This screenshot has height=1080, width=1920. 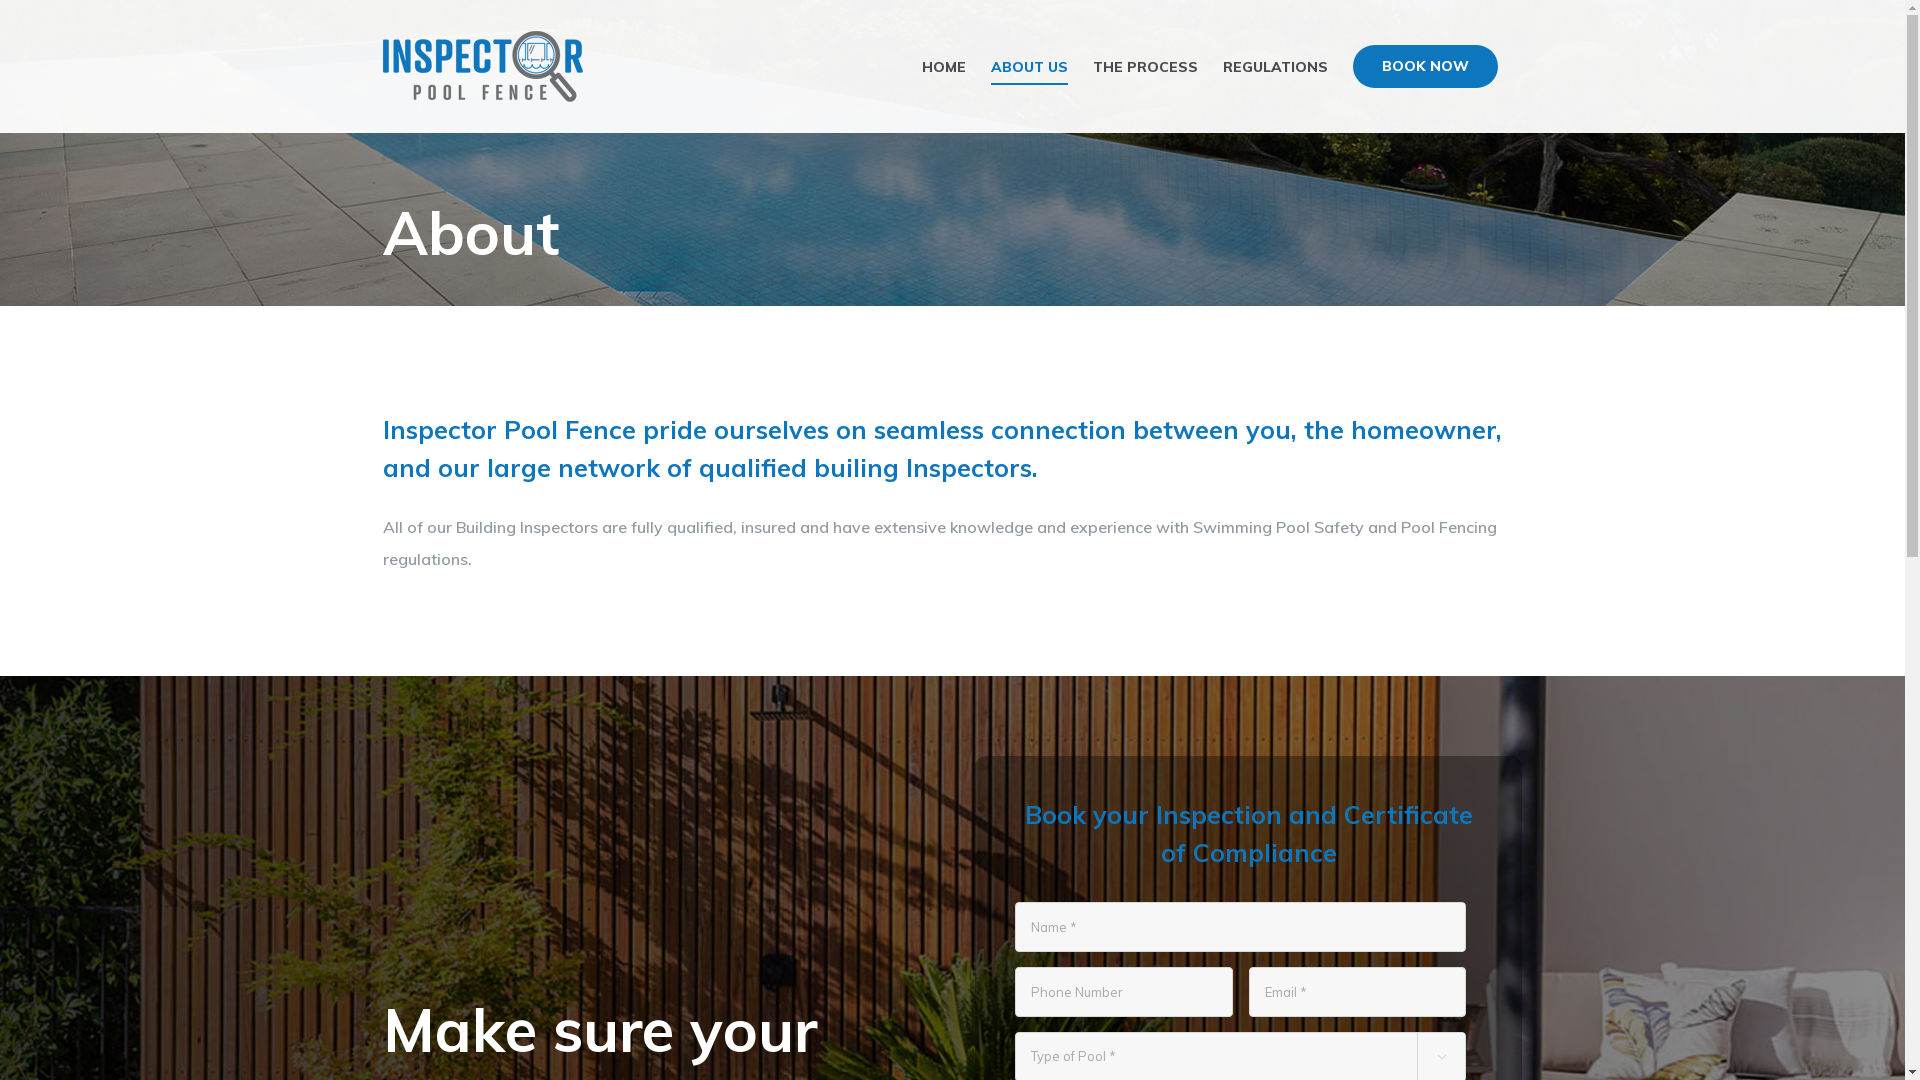 What do you see at coordinates (1028, 66) in the screenshot?
I see `ABOUT US` at bounding box center [1028, 66].